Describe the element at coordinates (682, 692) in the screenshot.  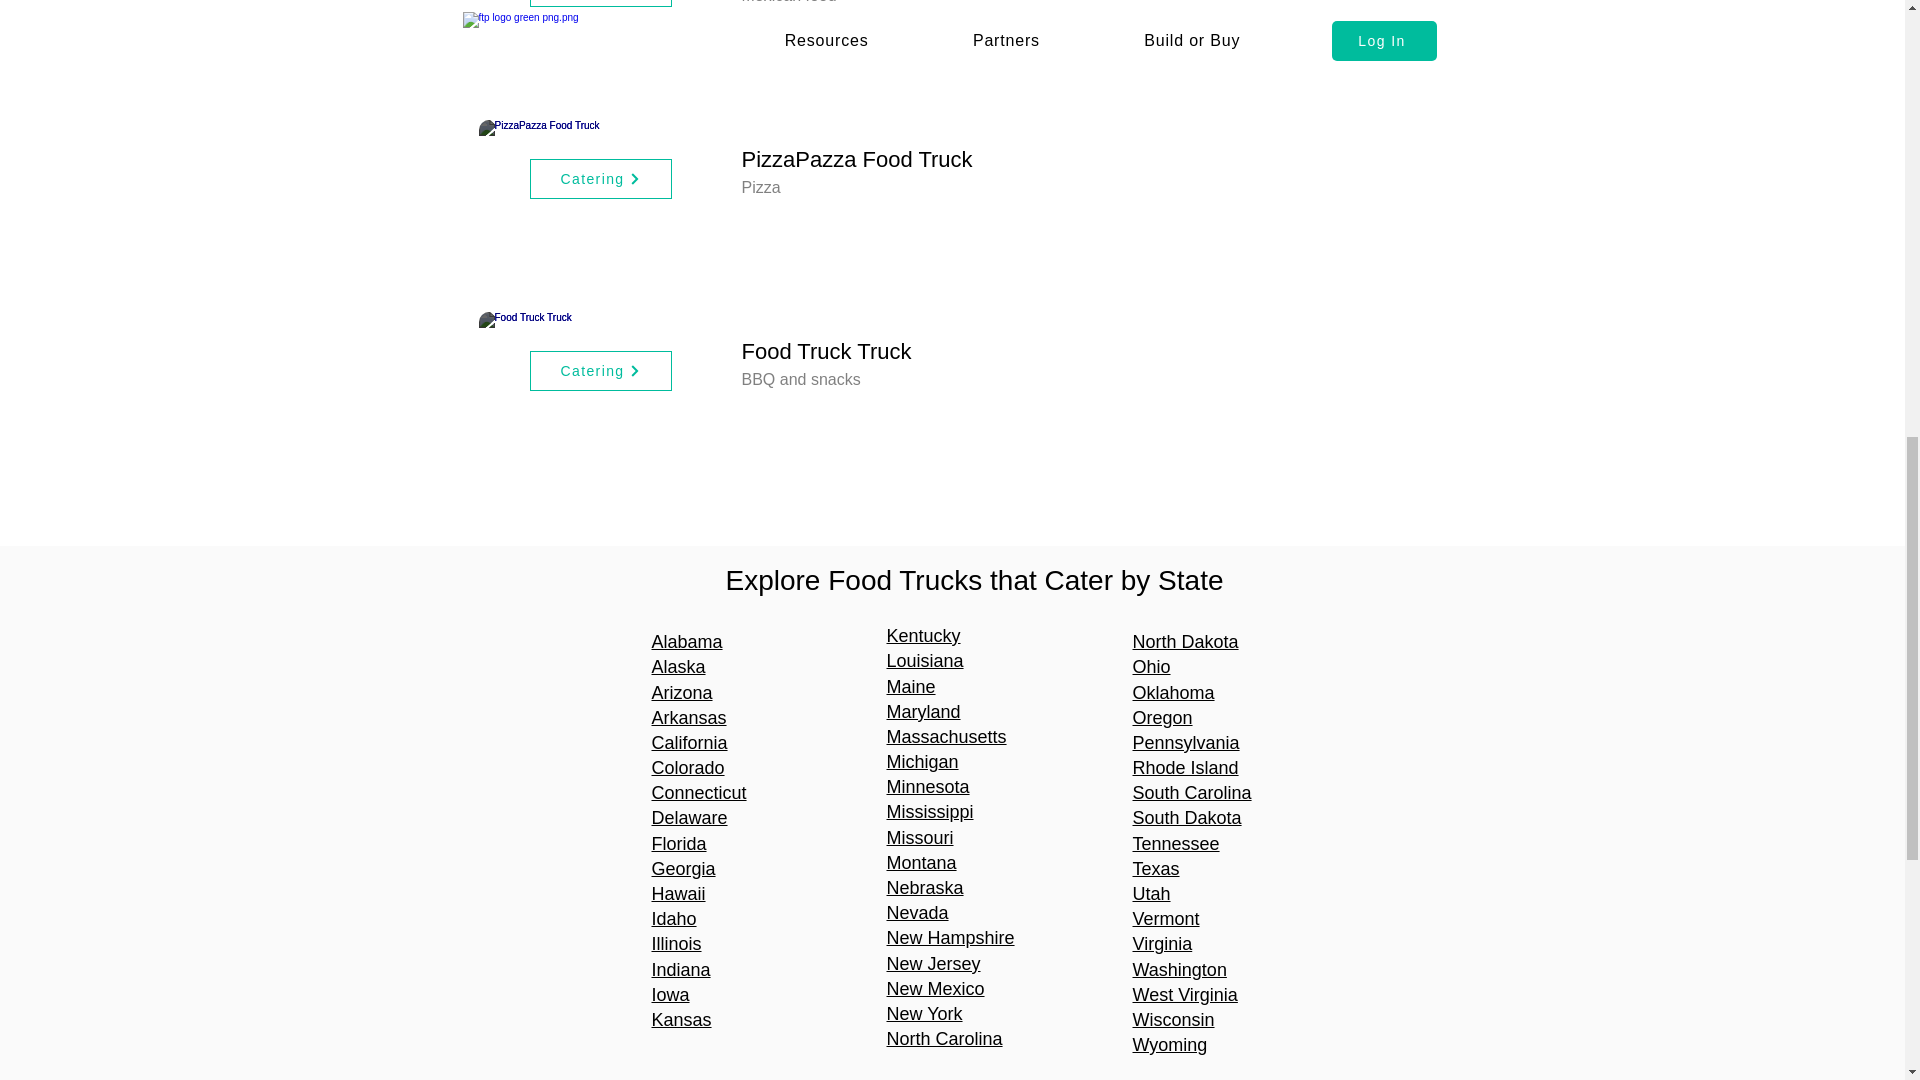
I see `Arizona` at that location.